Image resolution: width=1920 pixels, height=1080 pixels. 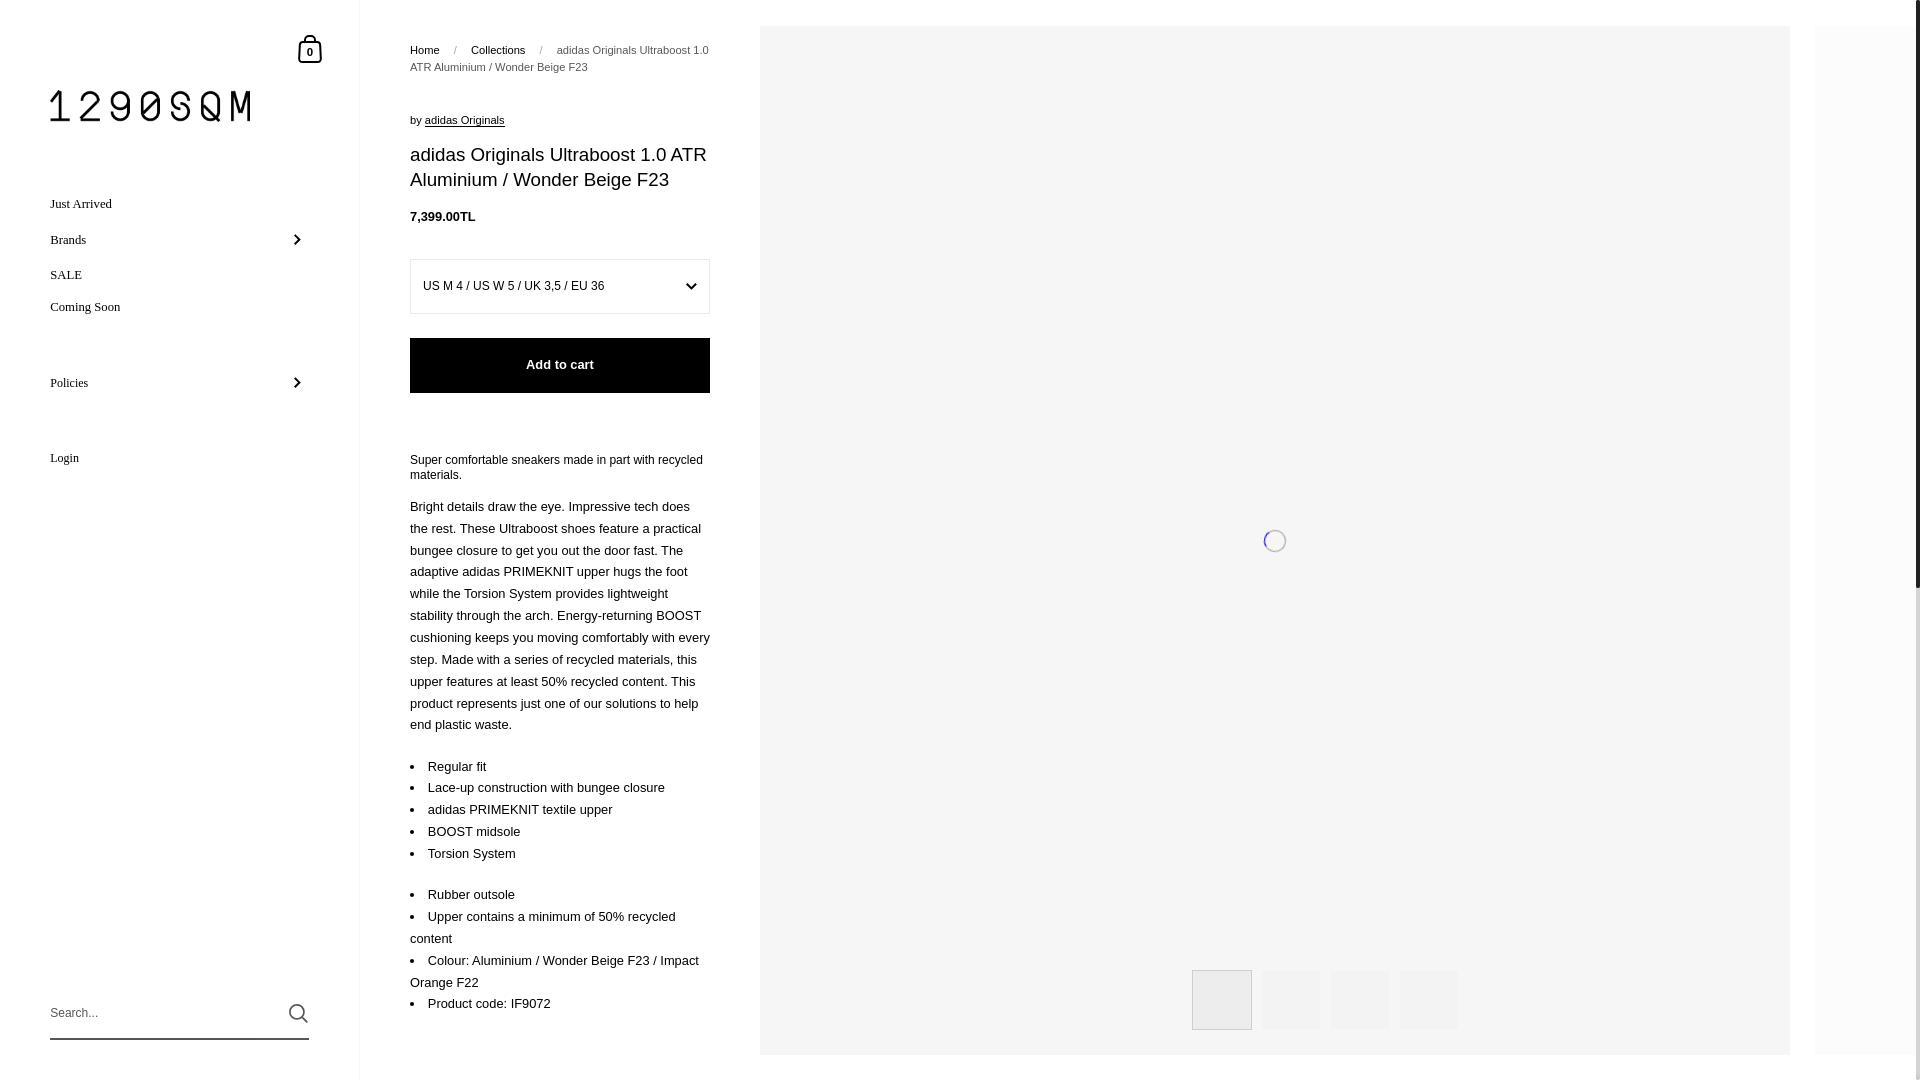 I want to click on Just Arrived, so click(x=180, y=204).